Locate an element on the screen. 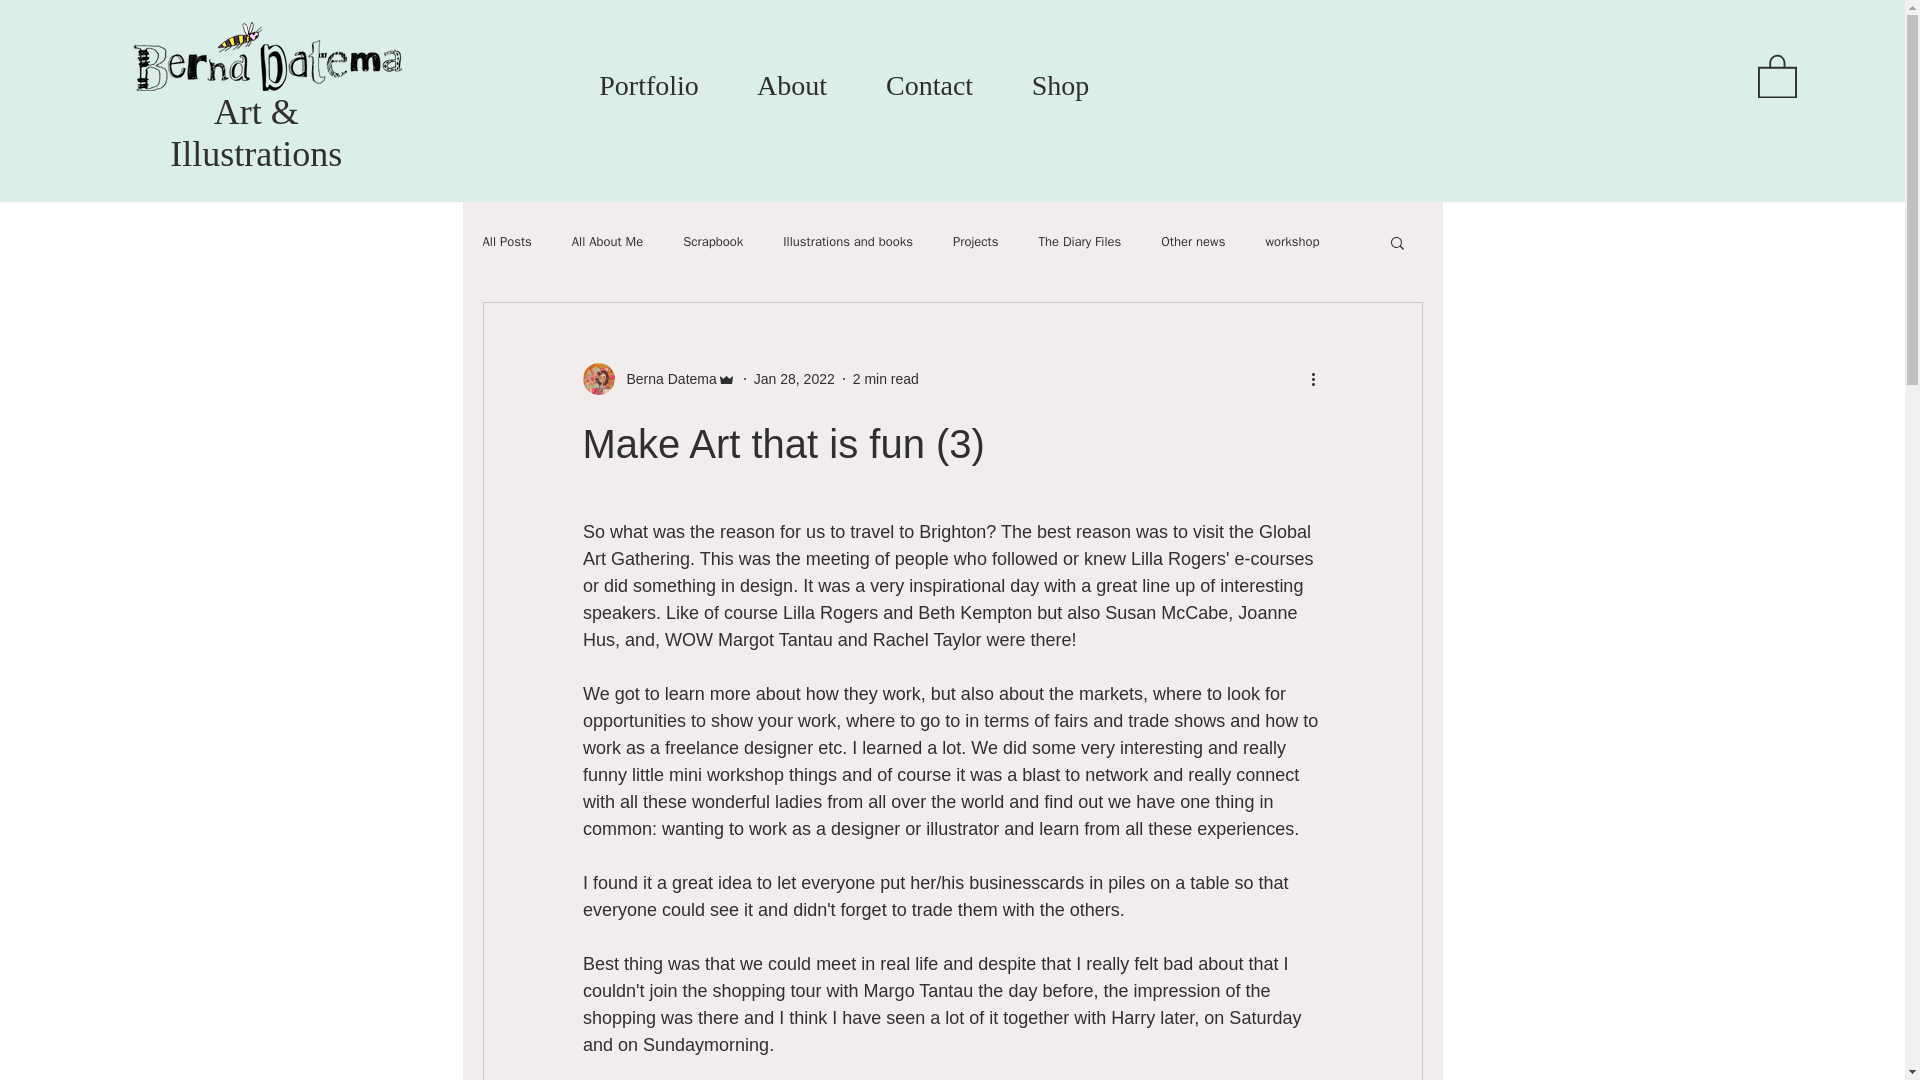 The height and width of the screenshot is (1080, 1920). workshop is located at coordinates (1292, 242).